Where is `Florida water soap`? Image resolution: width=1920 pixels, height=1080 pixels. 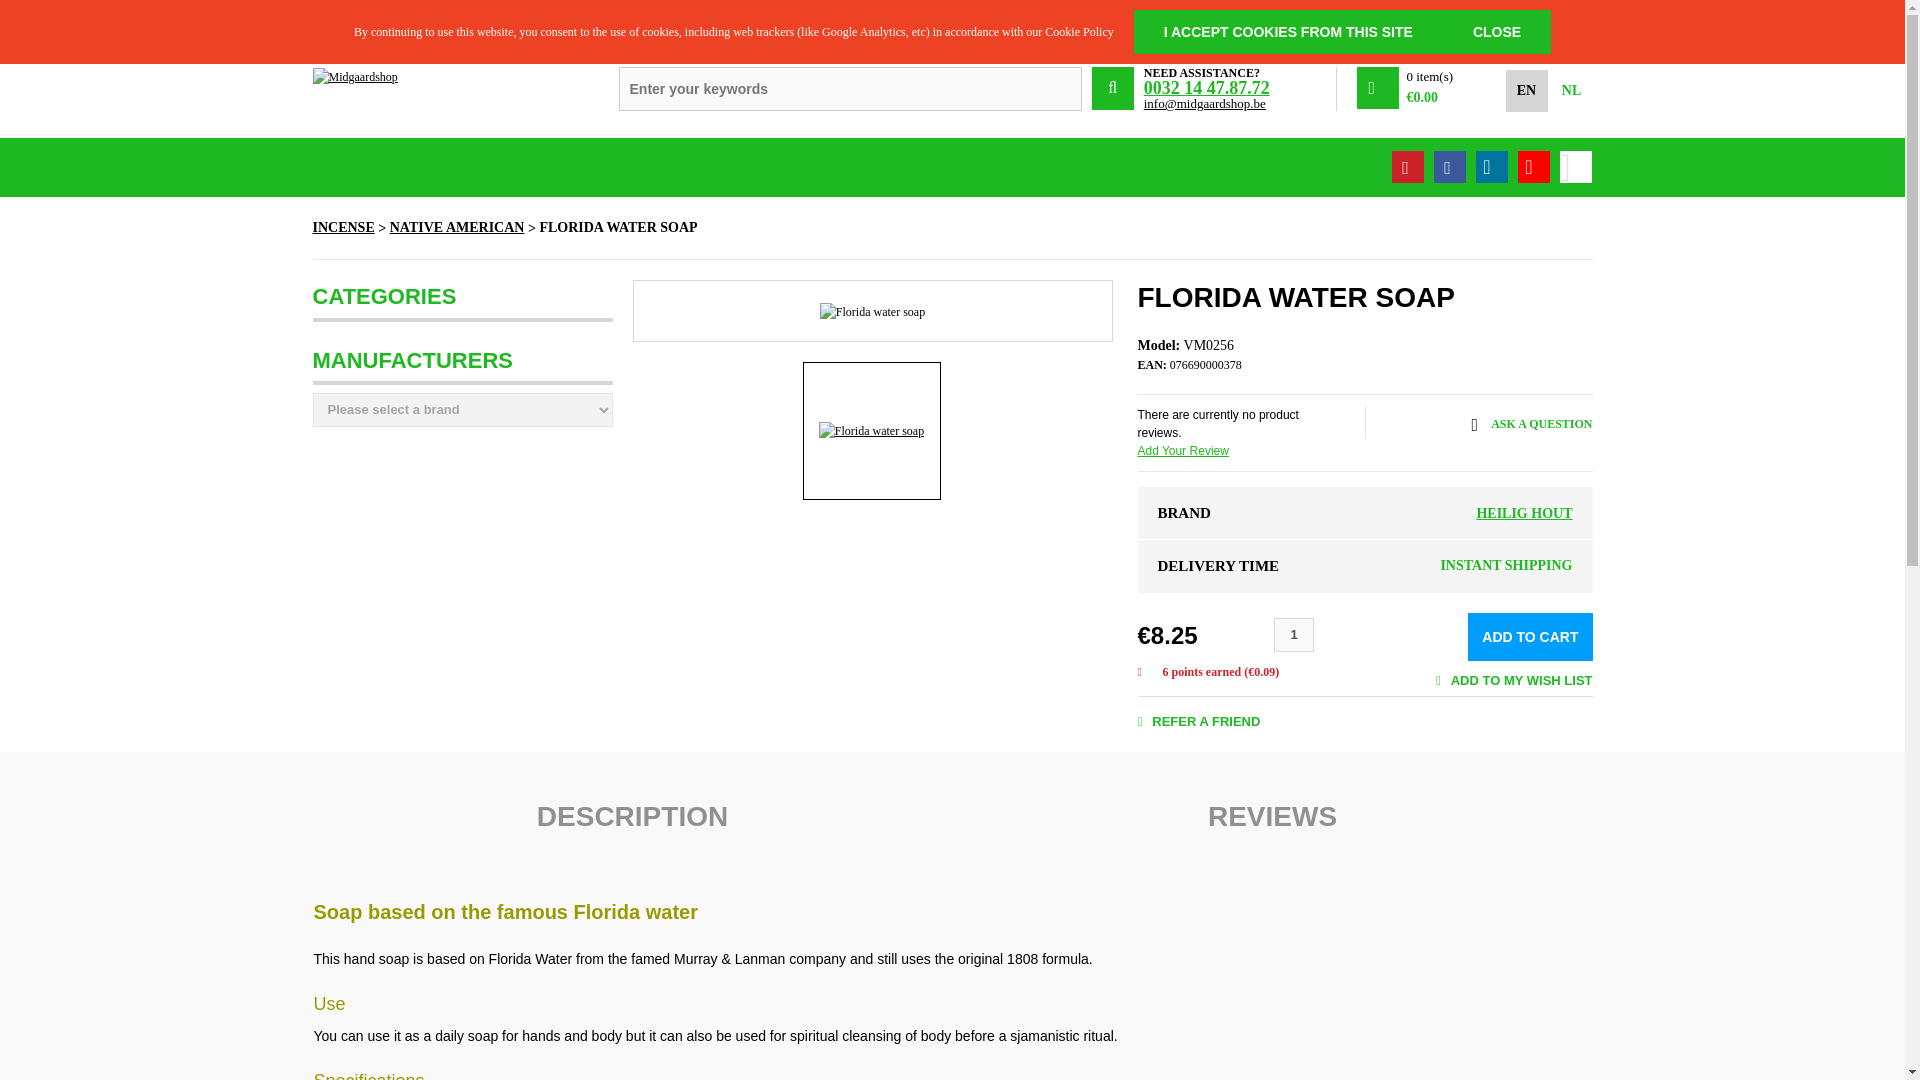 Florida water soap is located at coordinates (872, 312).